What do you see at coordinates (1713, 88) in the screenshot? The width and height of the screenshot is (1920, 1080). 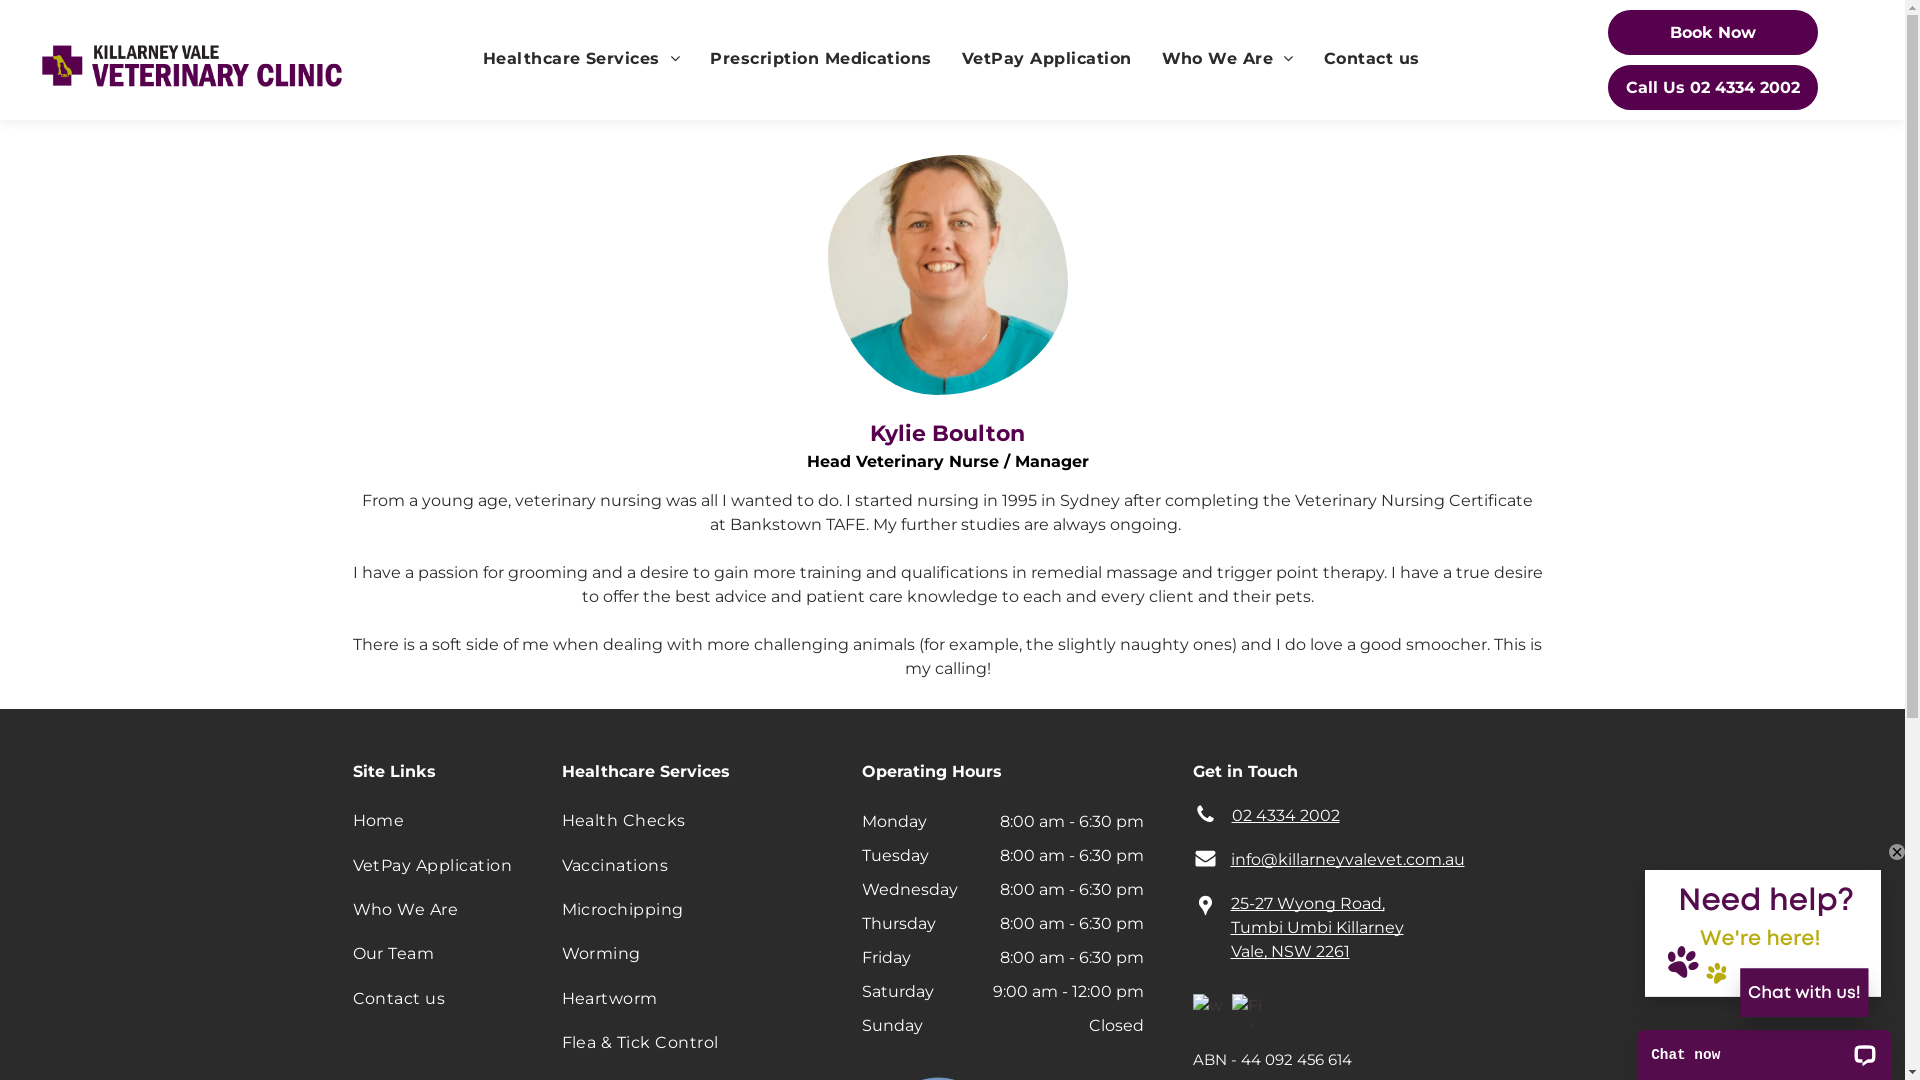 I see `Call Us 02 4334 2002` at bounding box center [1713, 88].